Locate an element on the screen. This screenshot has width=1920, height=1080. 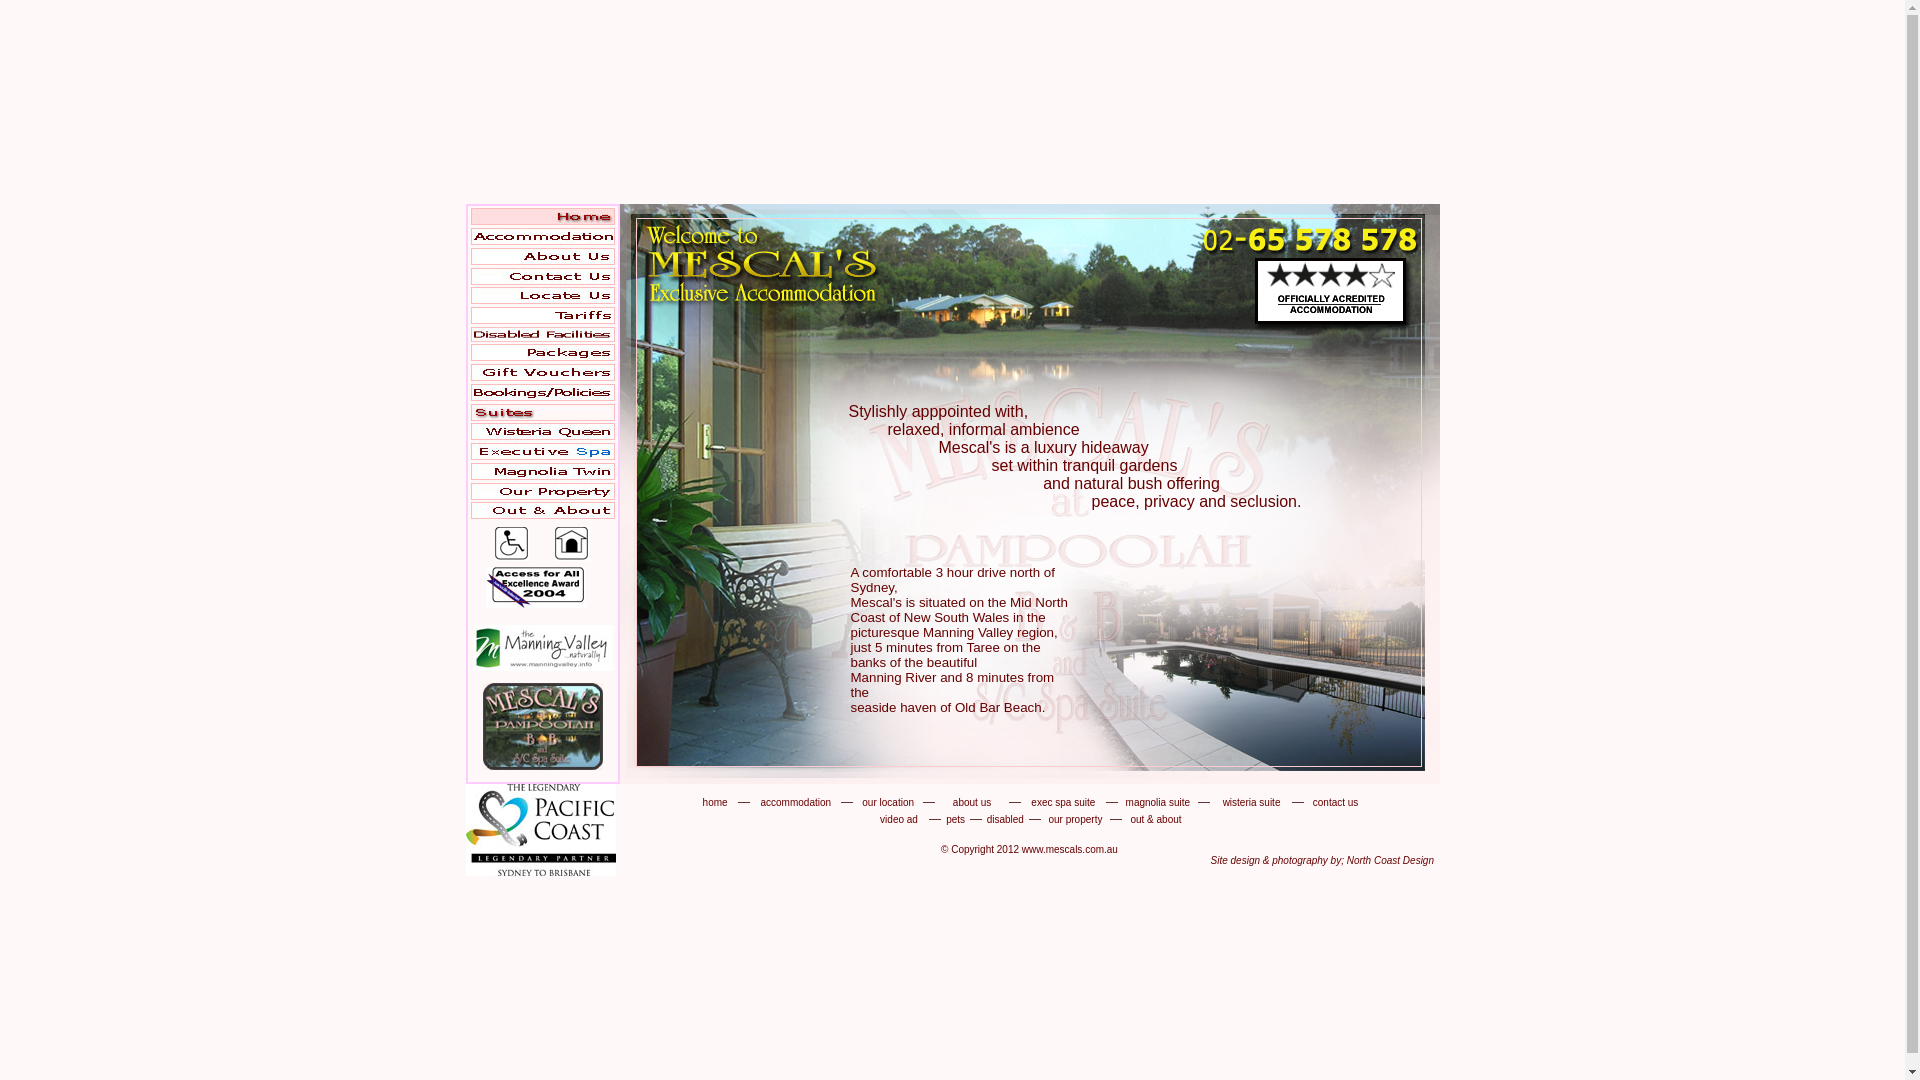
video ad is located at coordinates (899, 818).